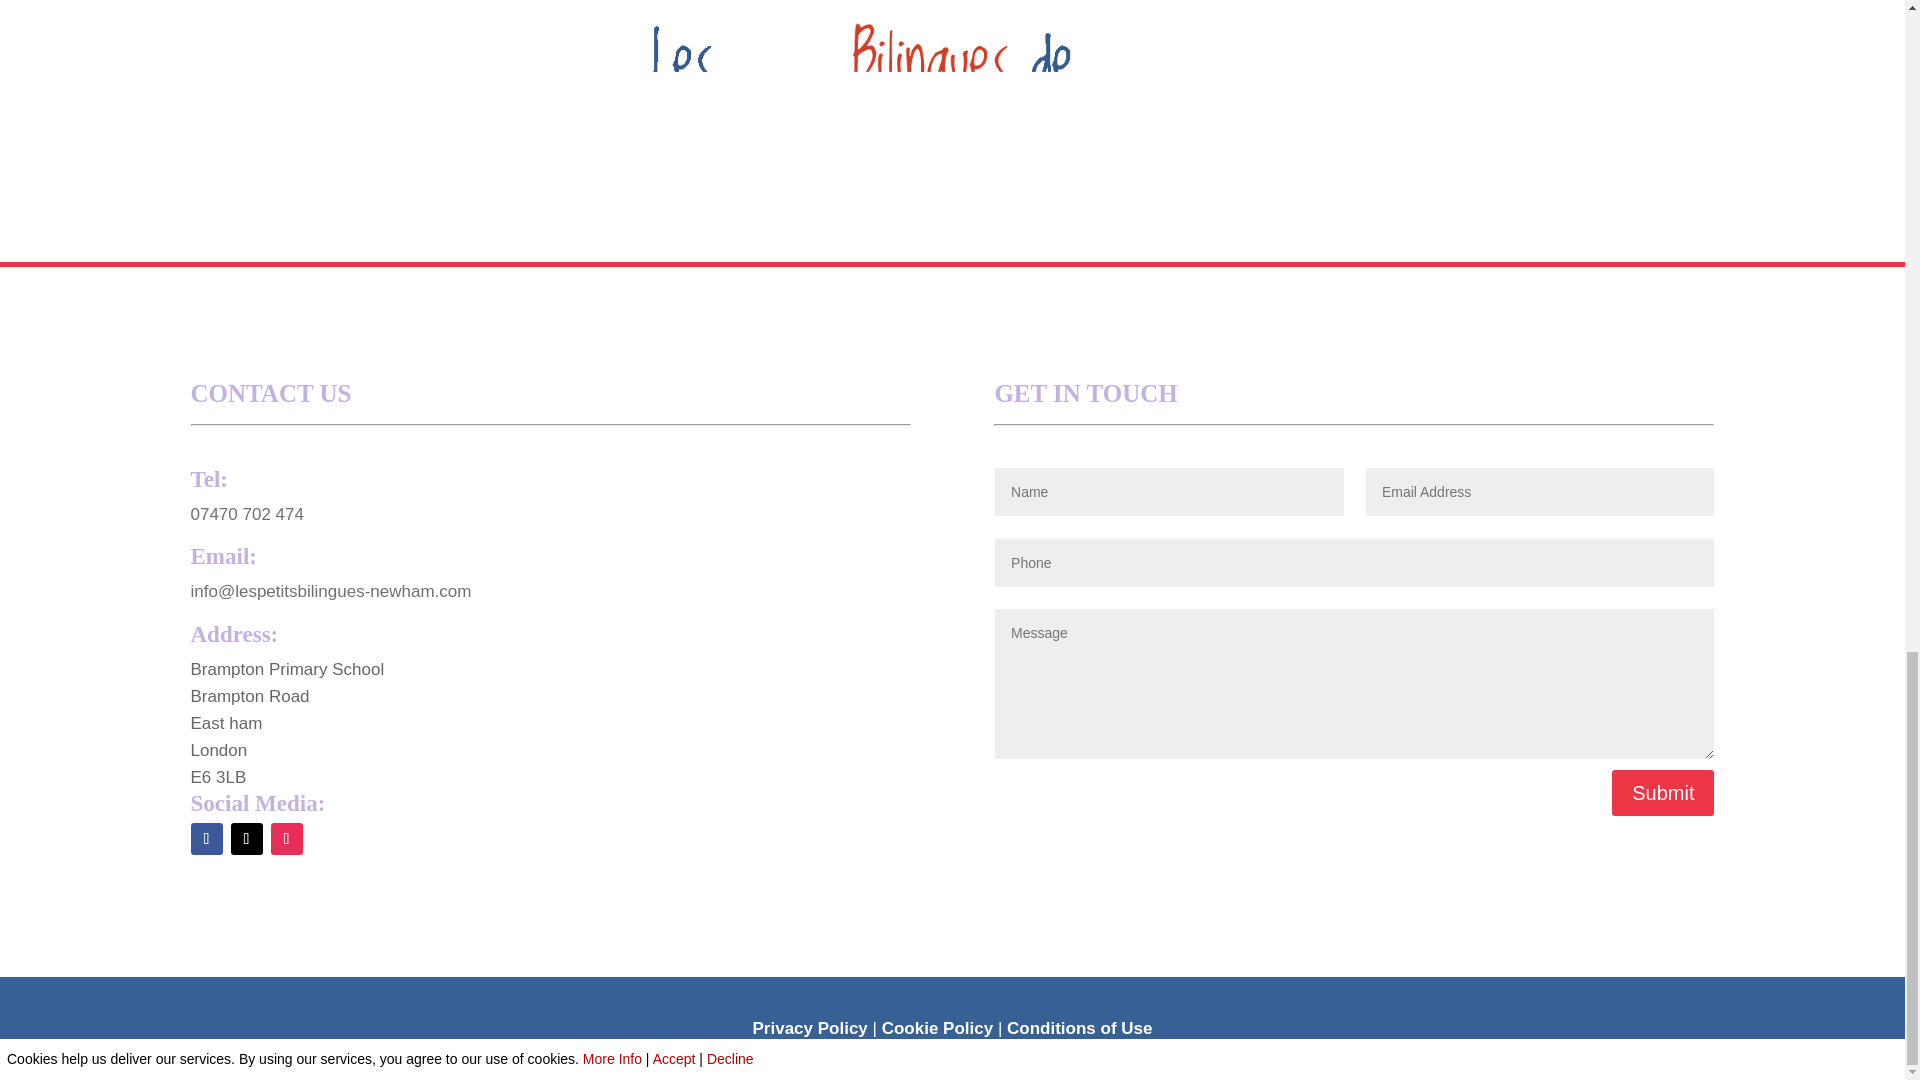 This screenshot has height=1080, width=1920. I want to click on Follow on Instagram, so click(286, 838).